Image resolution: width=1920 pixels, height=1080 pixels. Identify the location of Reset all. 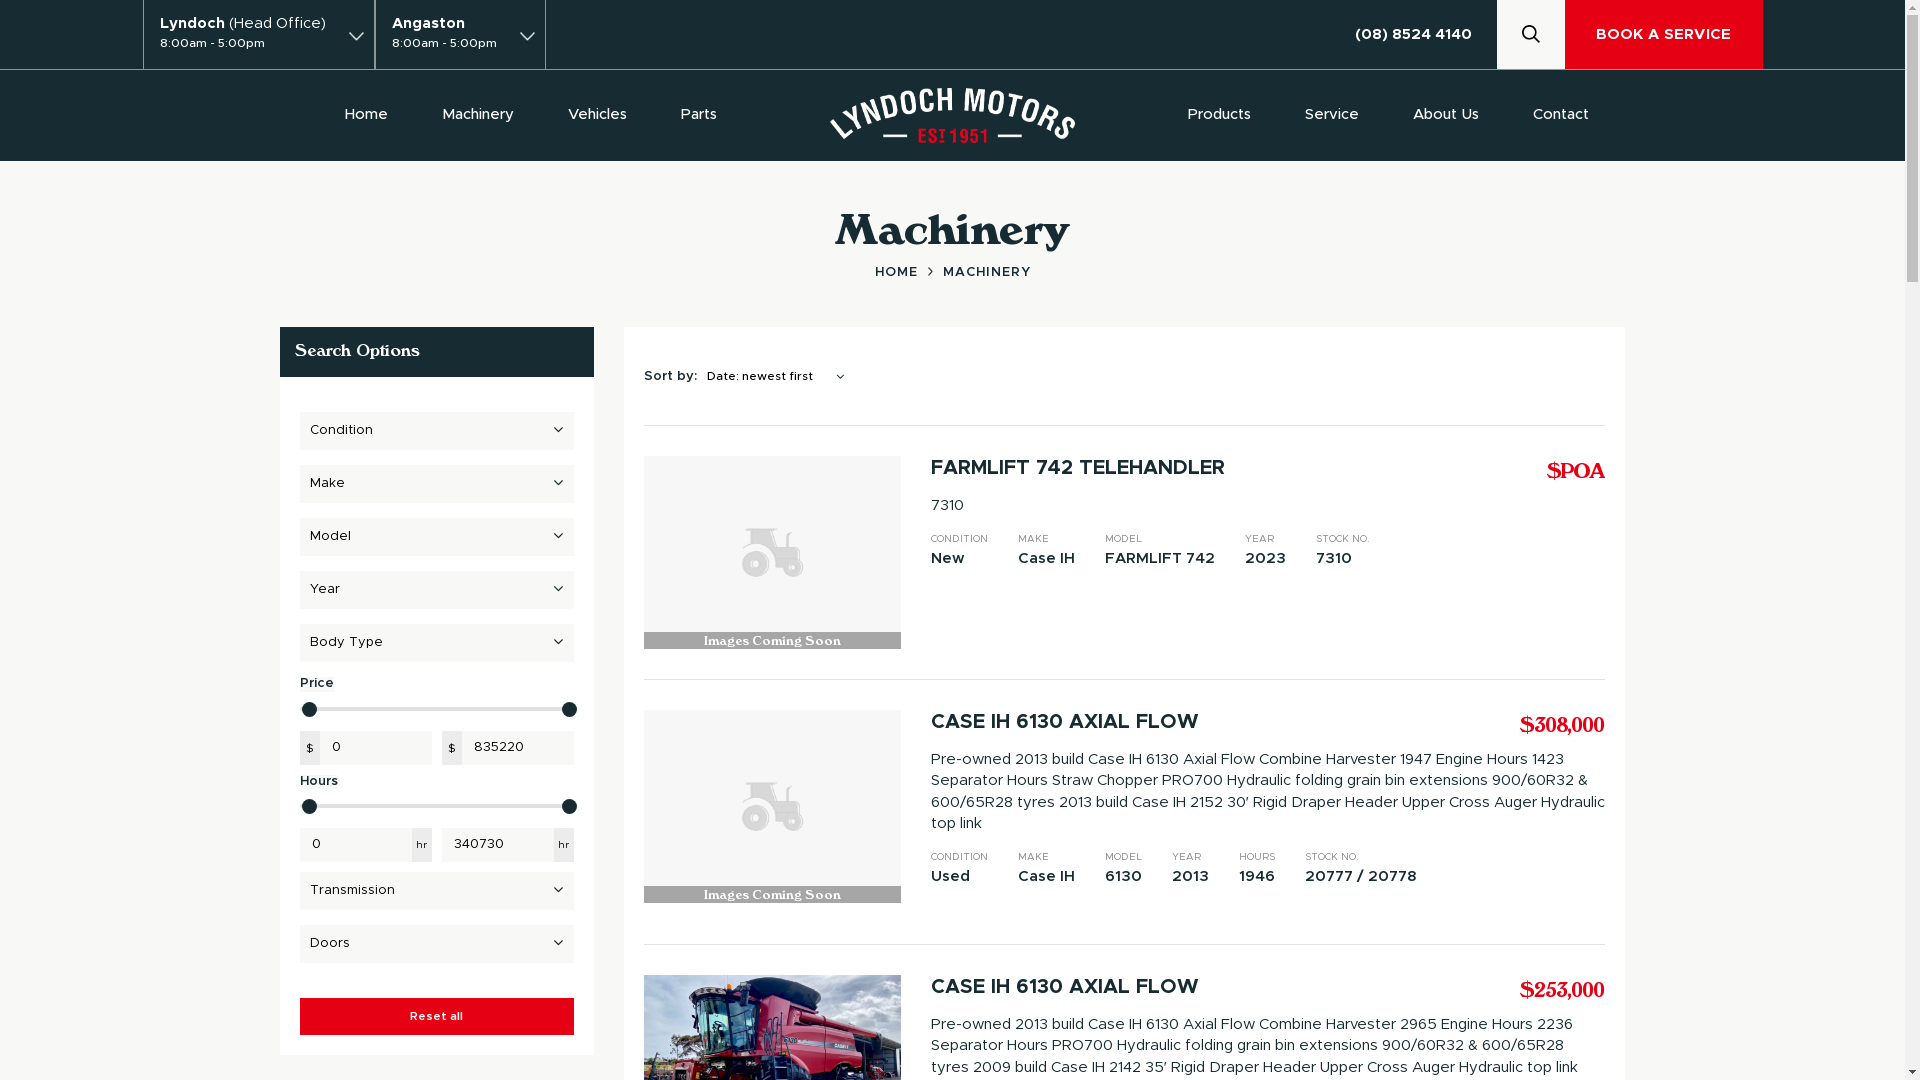
(437, 1016).